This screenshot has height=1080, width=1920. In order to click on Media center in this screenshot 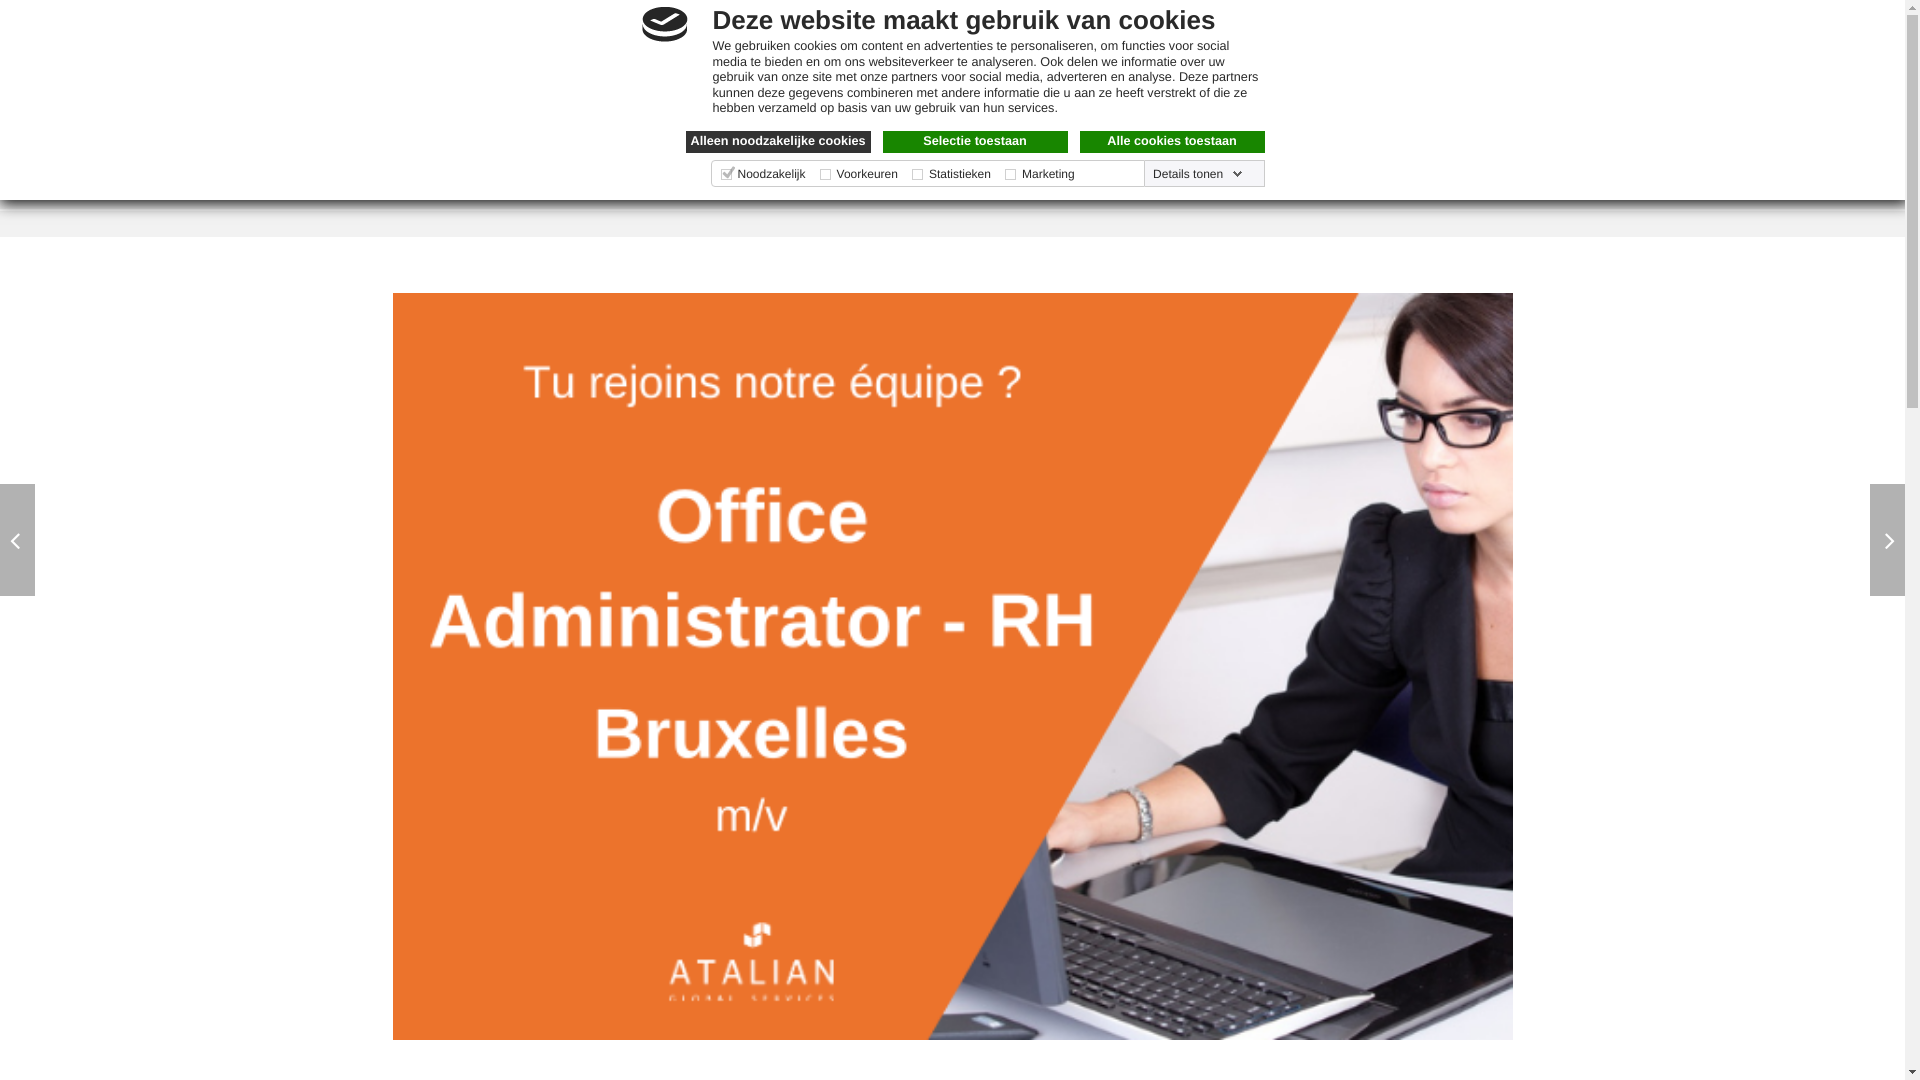, I will do `click(1304, 74)`.